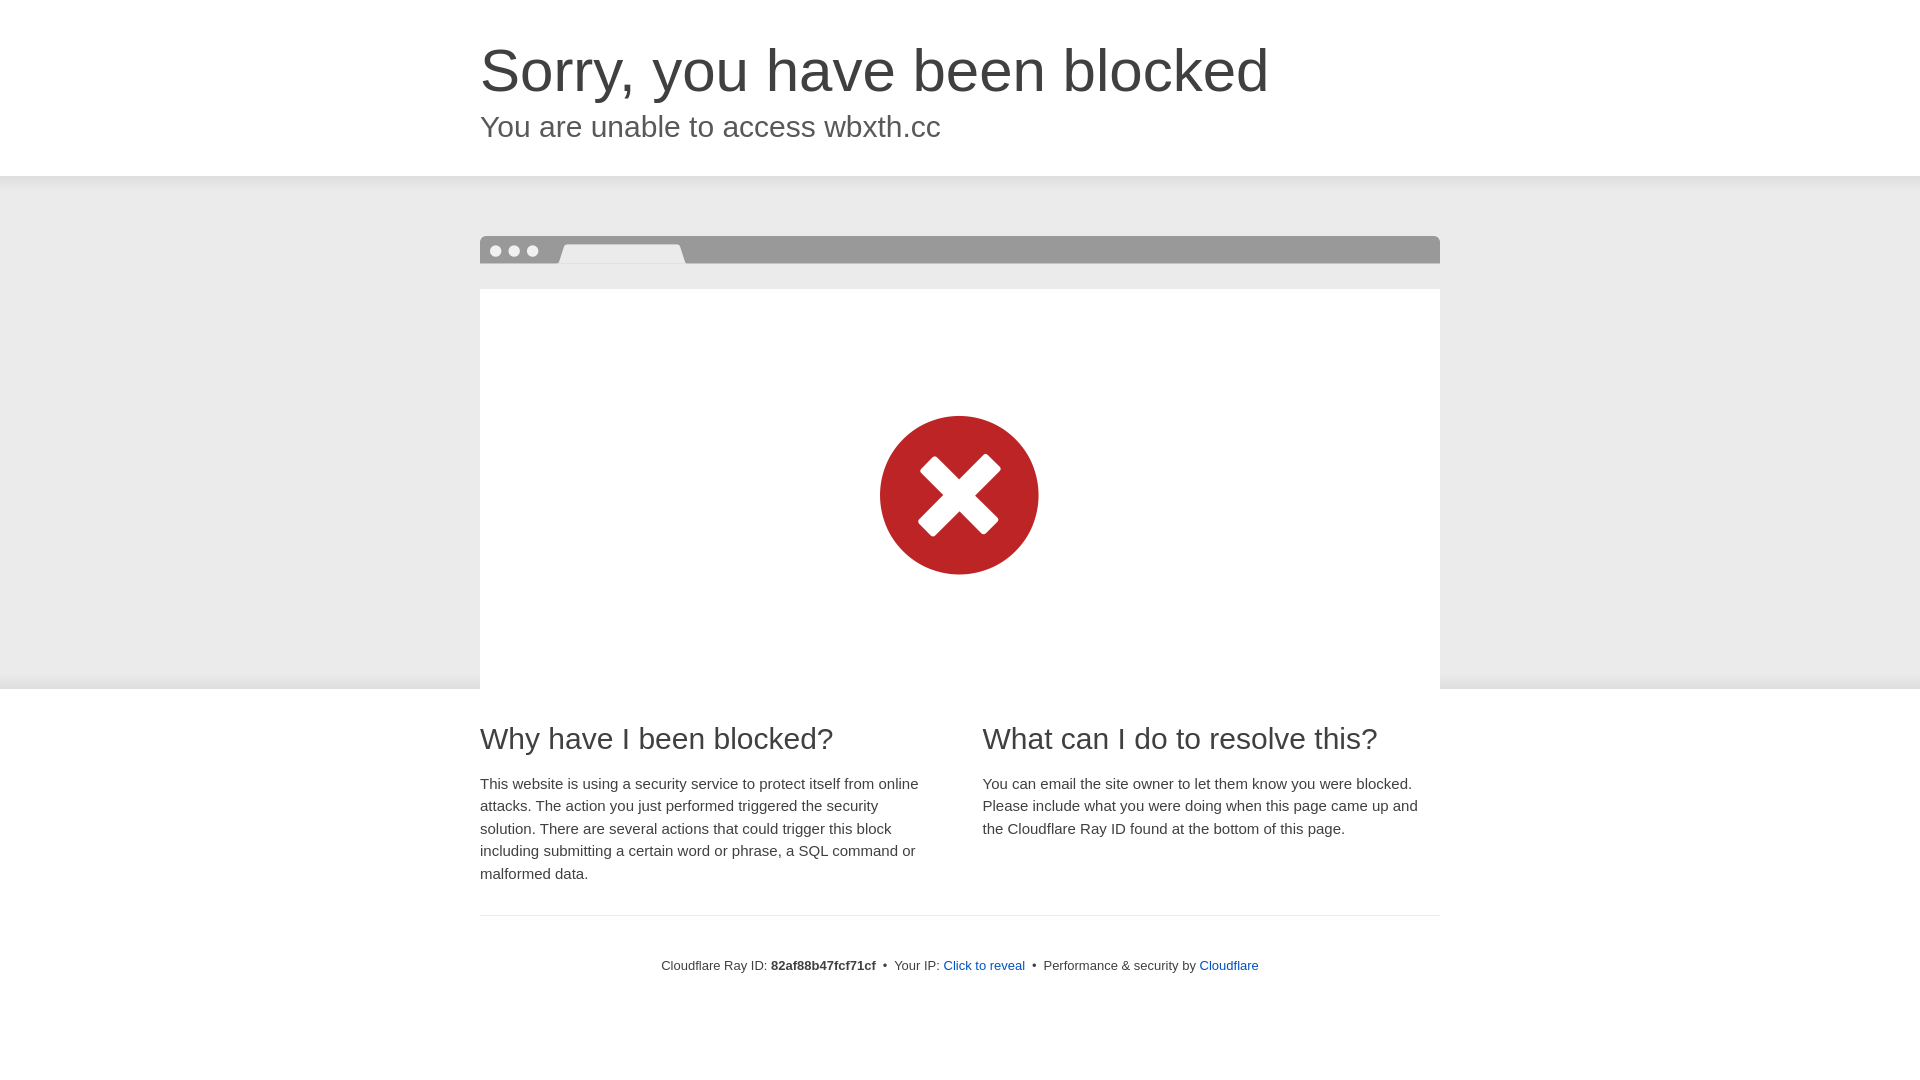 The width and height of the screenshot is (1920, 1080). Describe the element at coordinates (1230, 966) in the screenshot. I see `Cloudflare` at that location.